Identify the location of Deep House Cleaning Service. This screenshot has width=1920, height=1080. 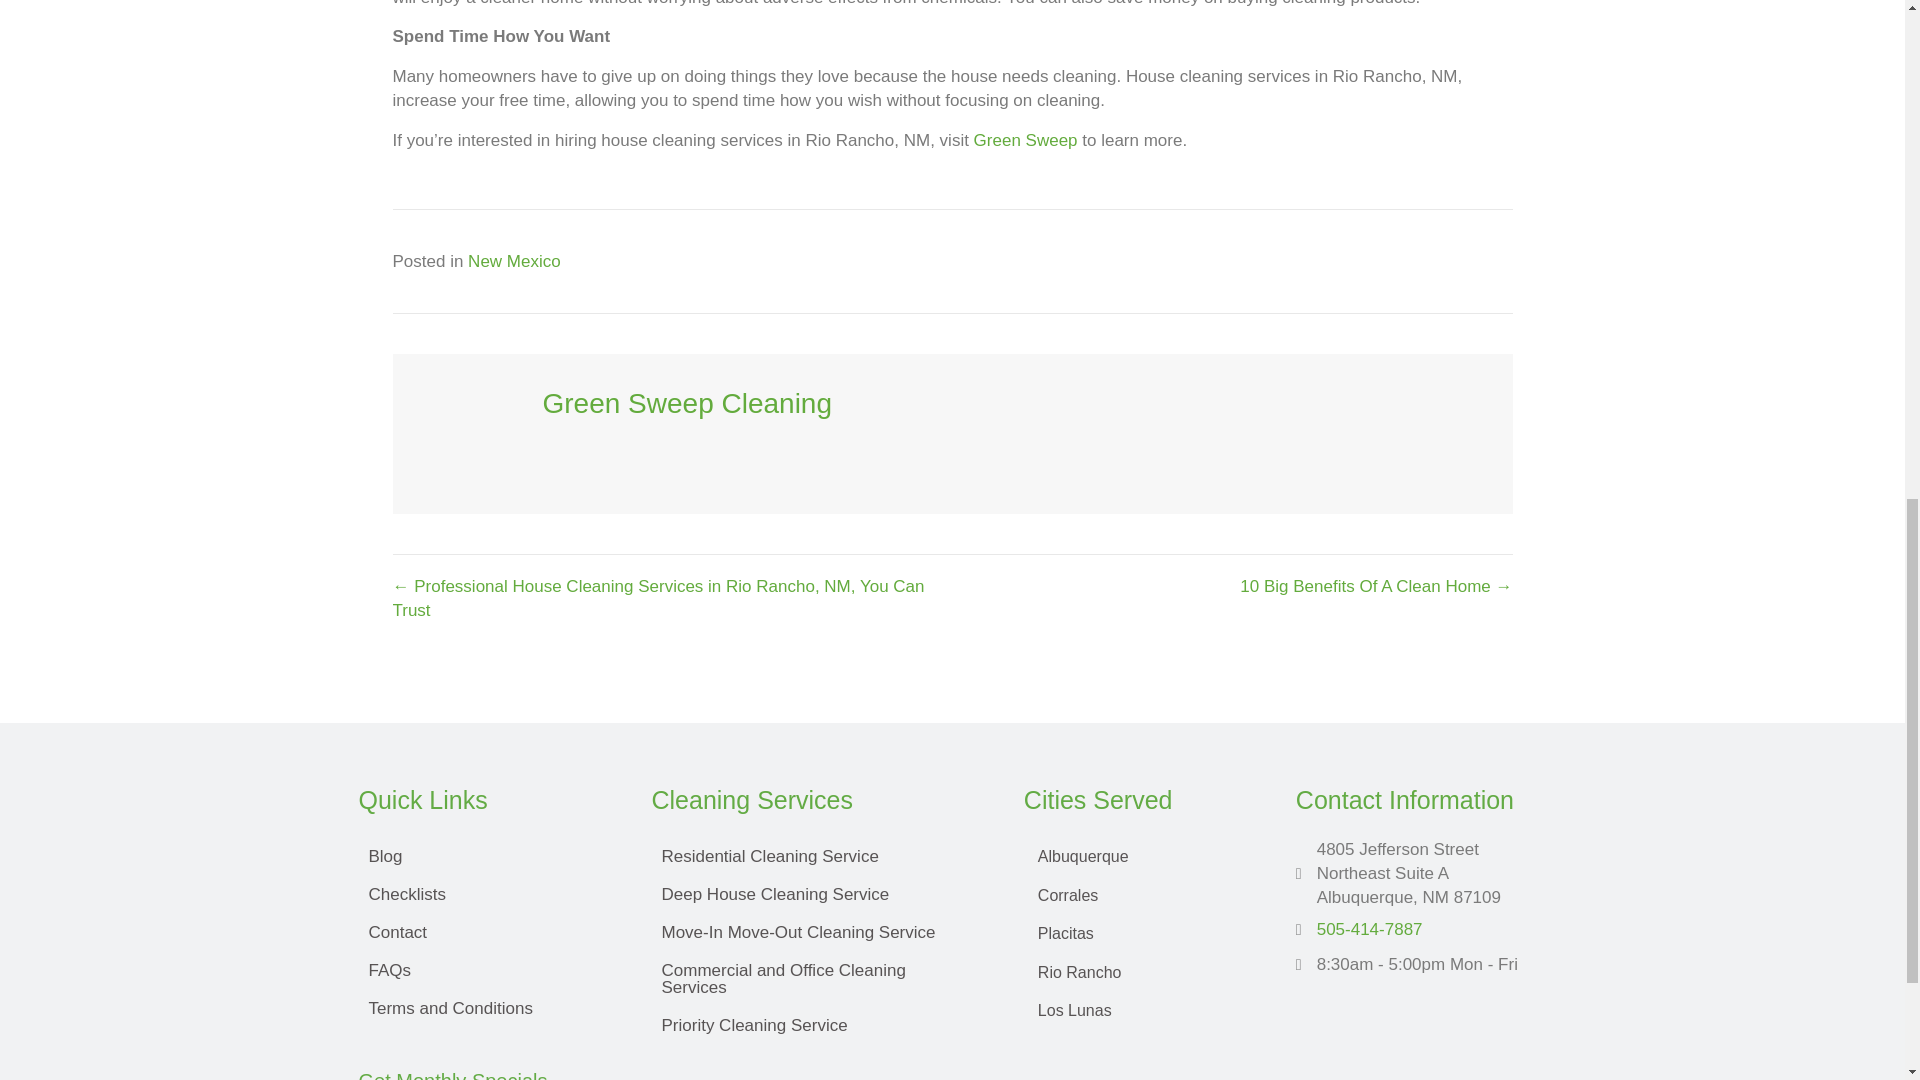
(818, 894).